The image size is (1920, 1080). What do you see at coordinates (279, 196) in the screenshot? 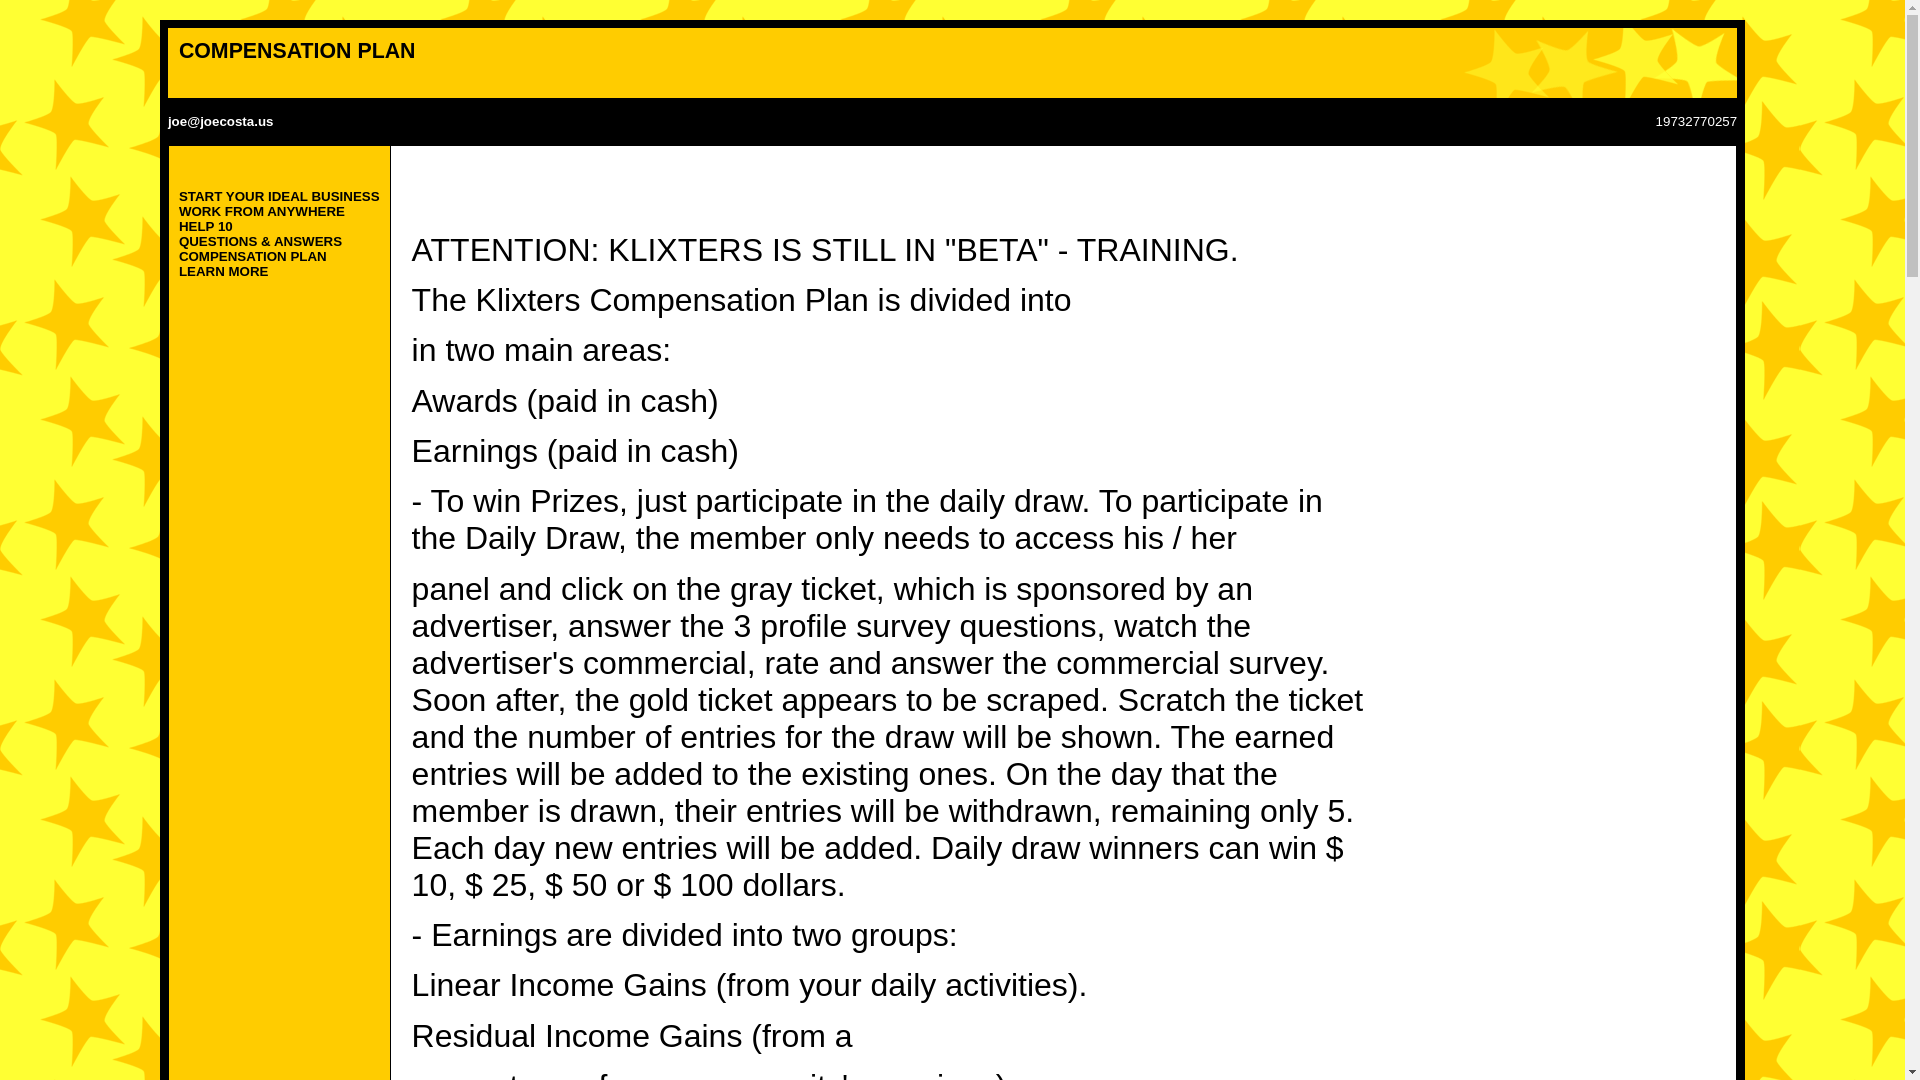
I see `START YOUR IDEAL BUSINESS` at bounding box center [279, 196].